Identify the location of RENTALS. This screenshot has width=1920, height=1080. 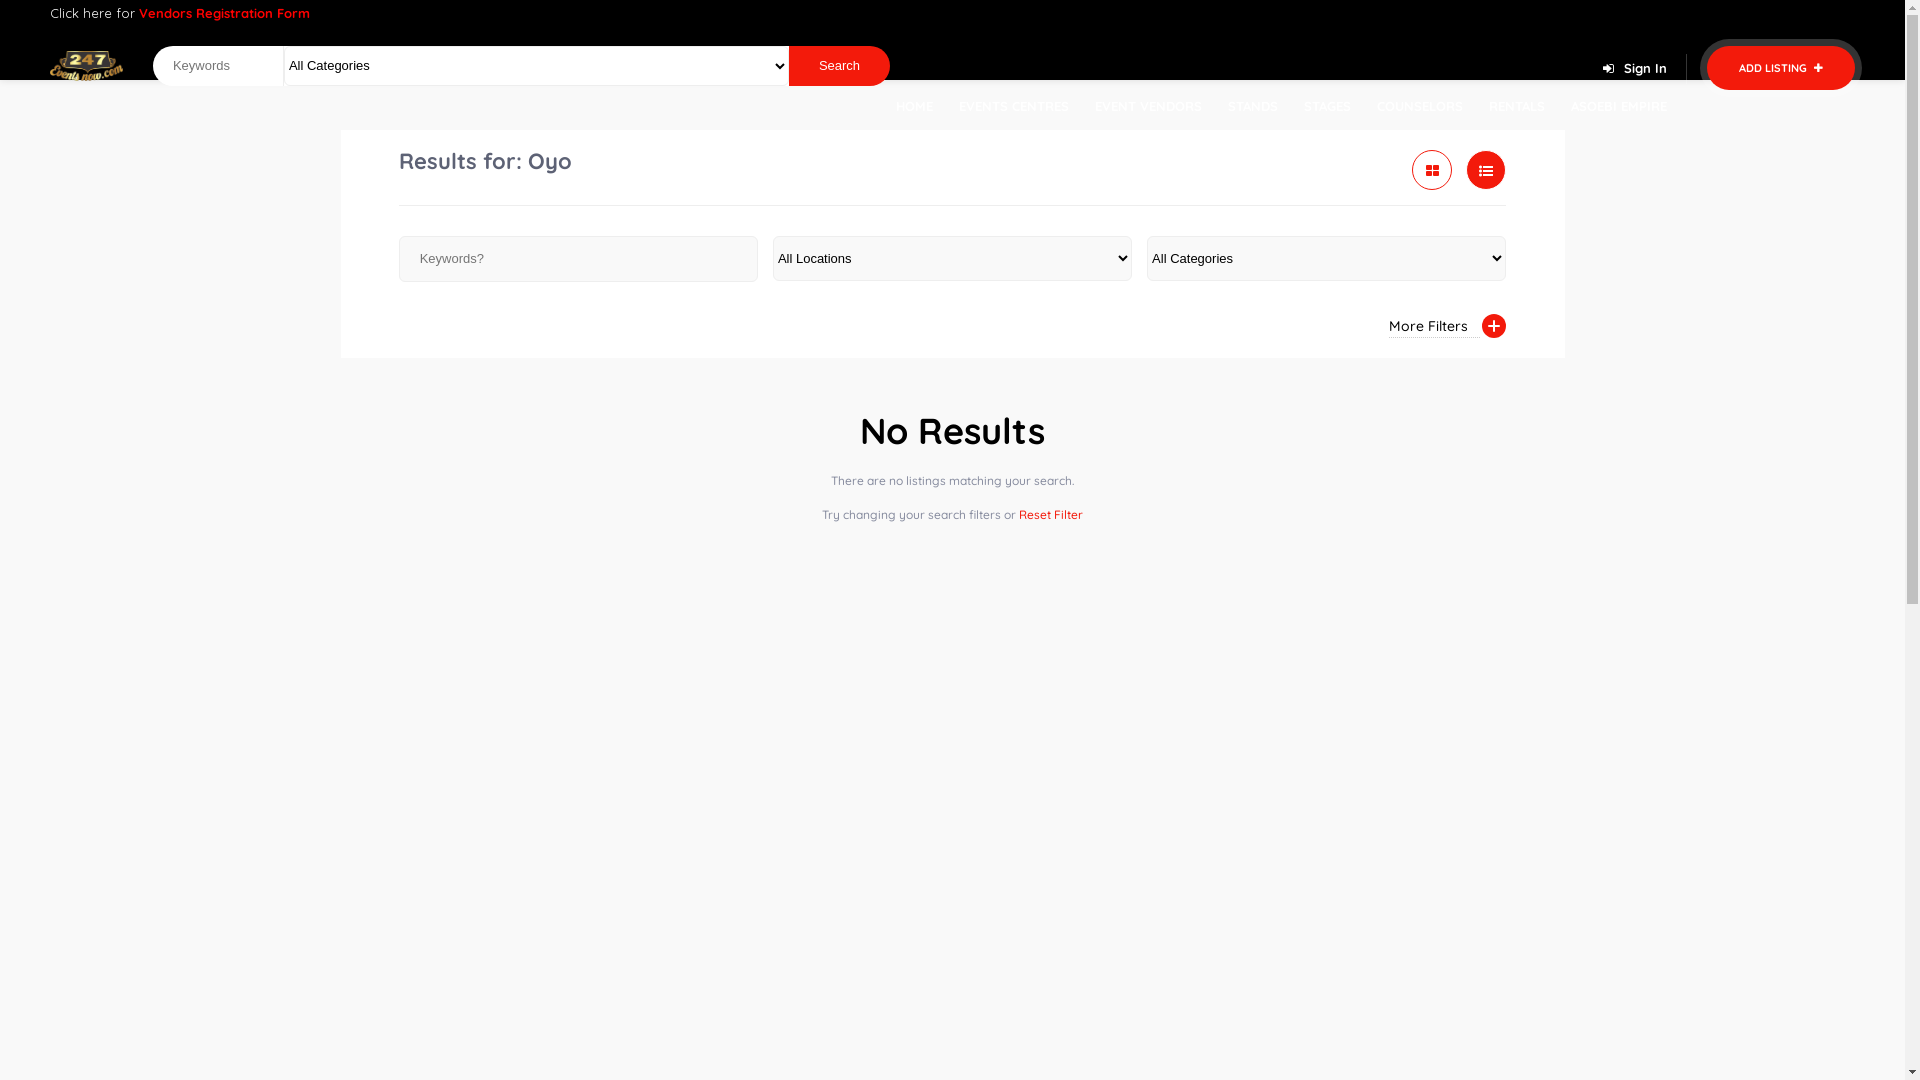
(1517, 106).